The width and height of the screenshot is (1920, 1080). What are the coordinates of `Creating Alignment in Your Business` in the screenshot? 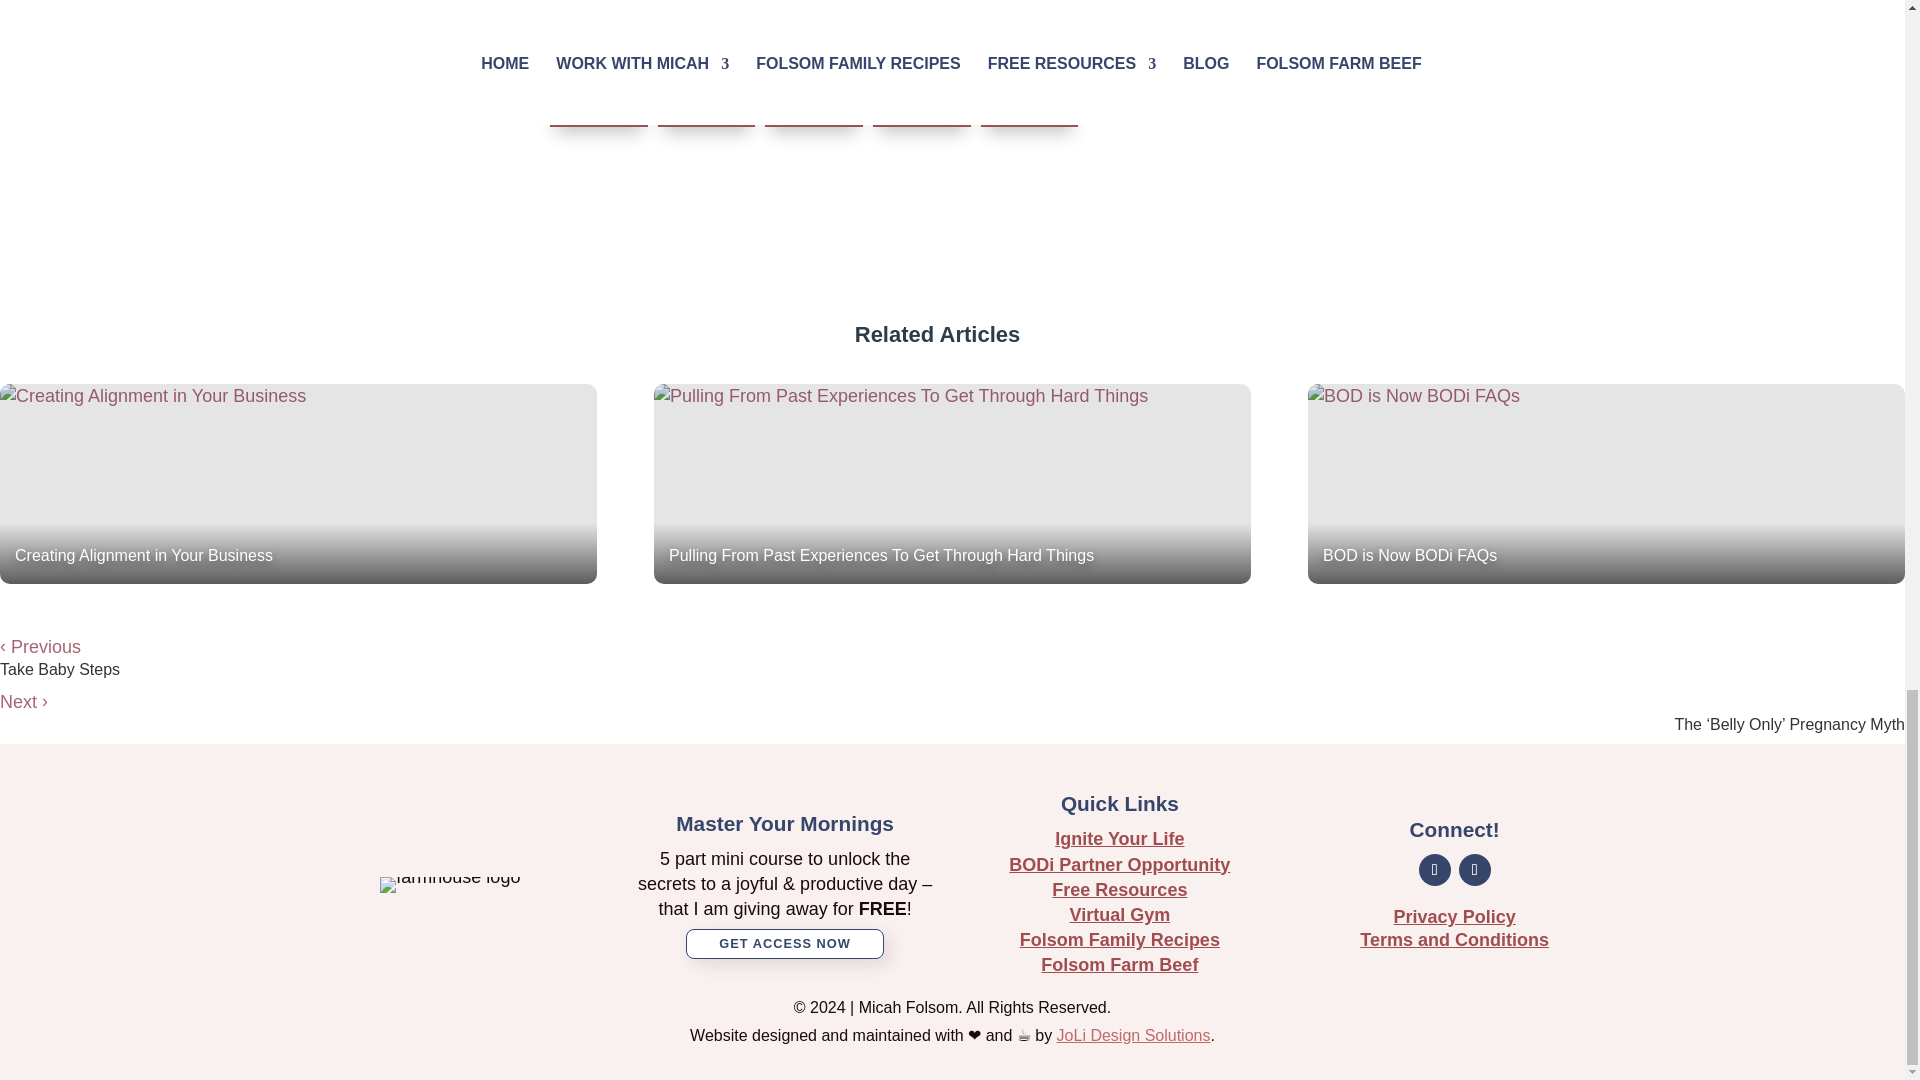 It's located at (298, 484).